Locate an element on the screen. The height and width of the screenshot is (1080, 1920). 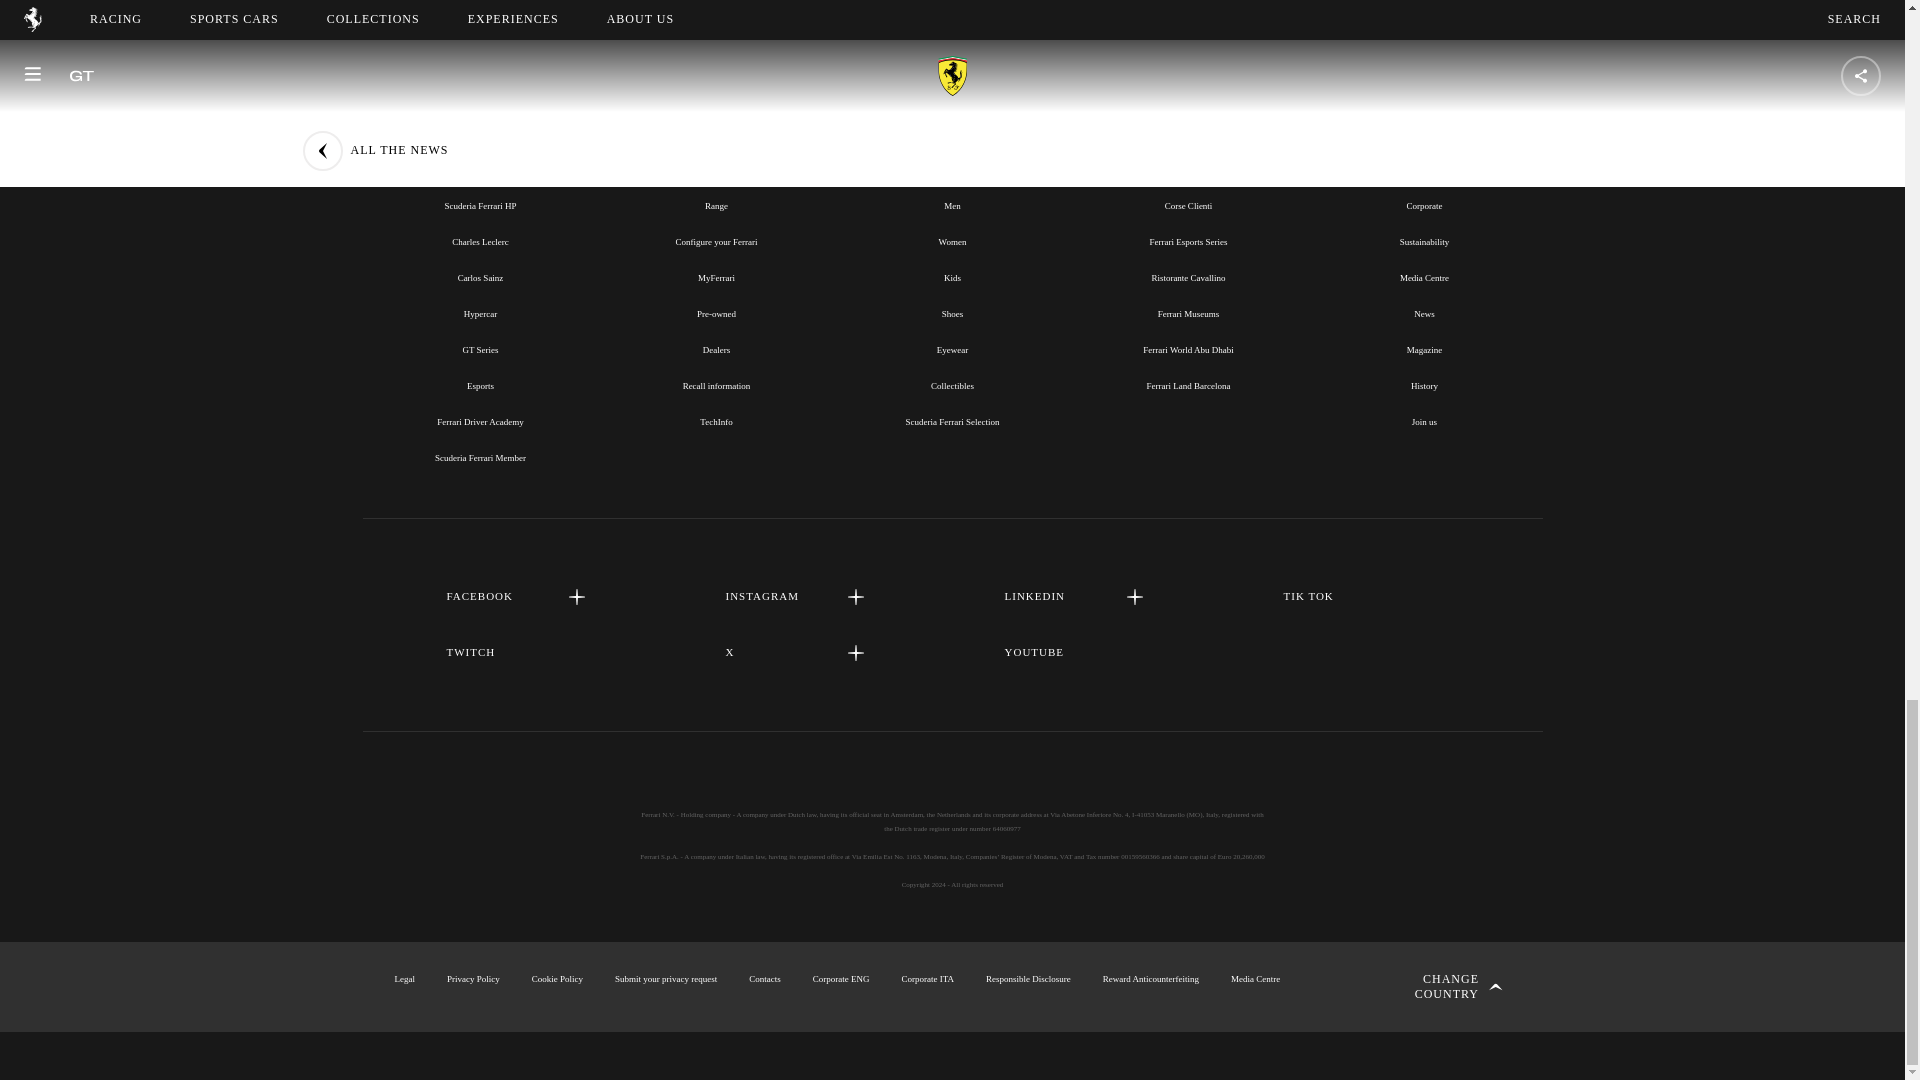
TechInfo is located at coordinates (716, 421).